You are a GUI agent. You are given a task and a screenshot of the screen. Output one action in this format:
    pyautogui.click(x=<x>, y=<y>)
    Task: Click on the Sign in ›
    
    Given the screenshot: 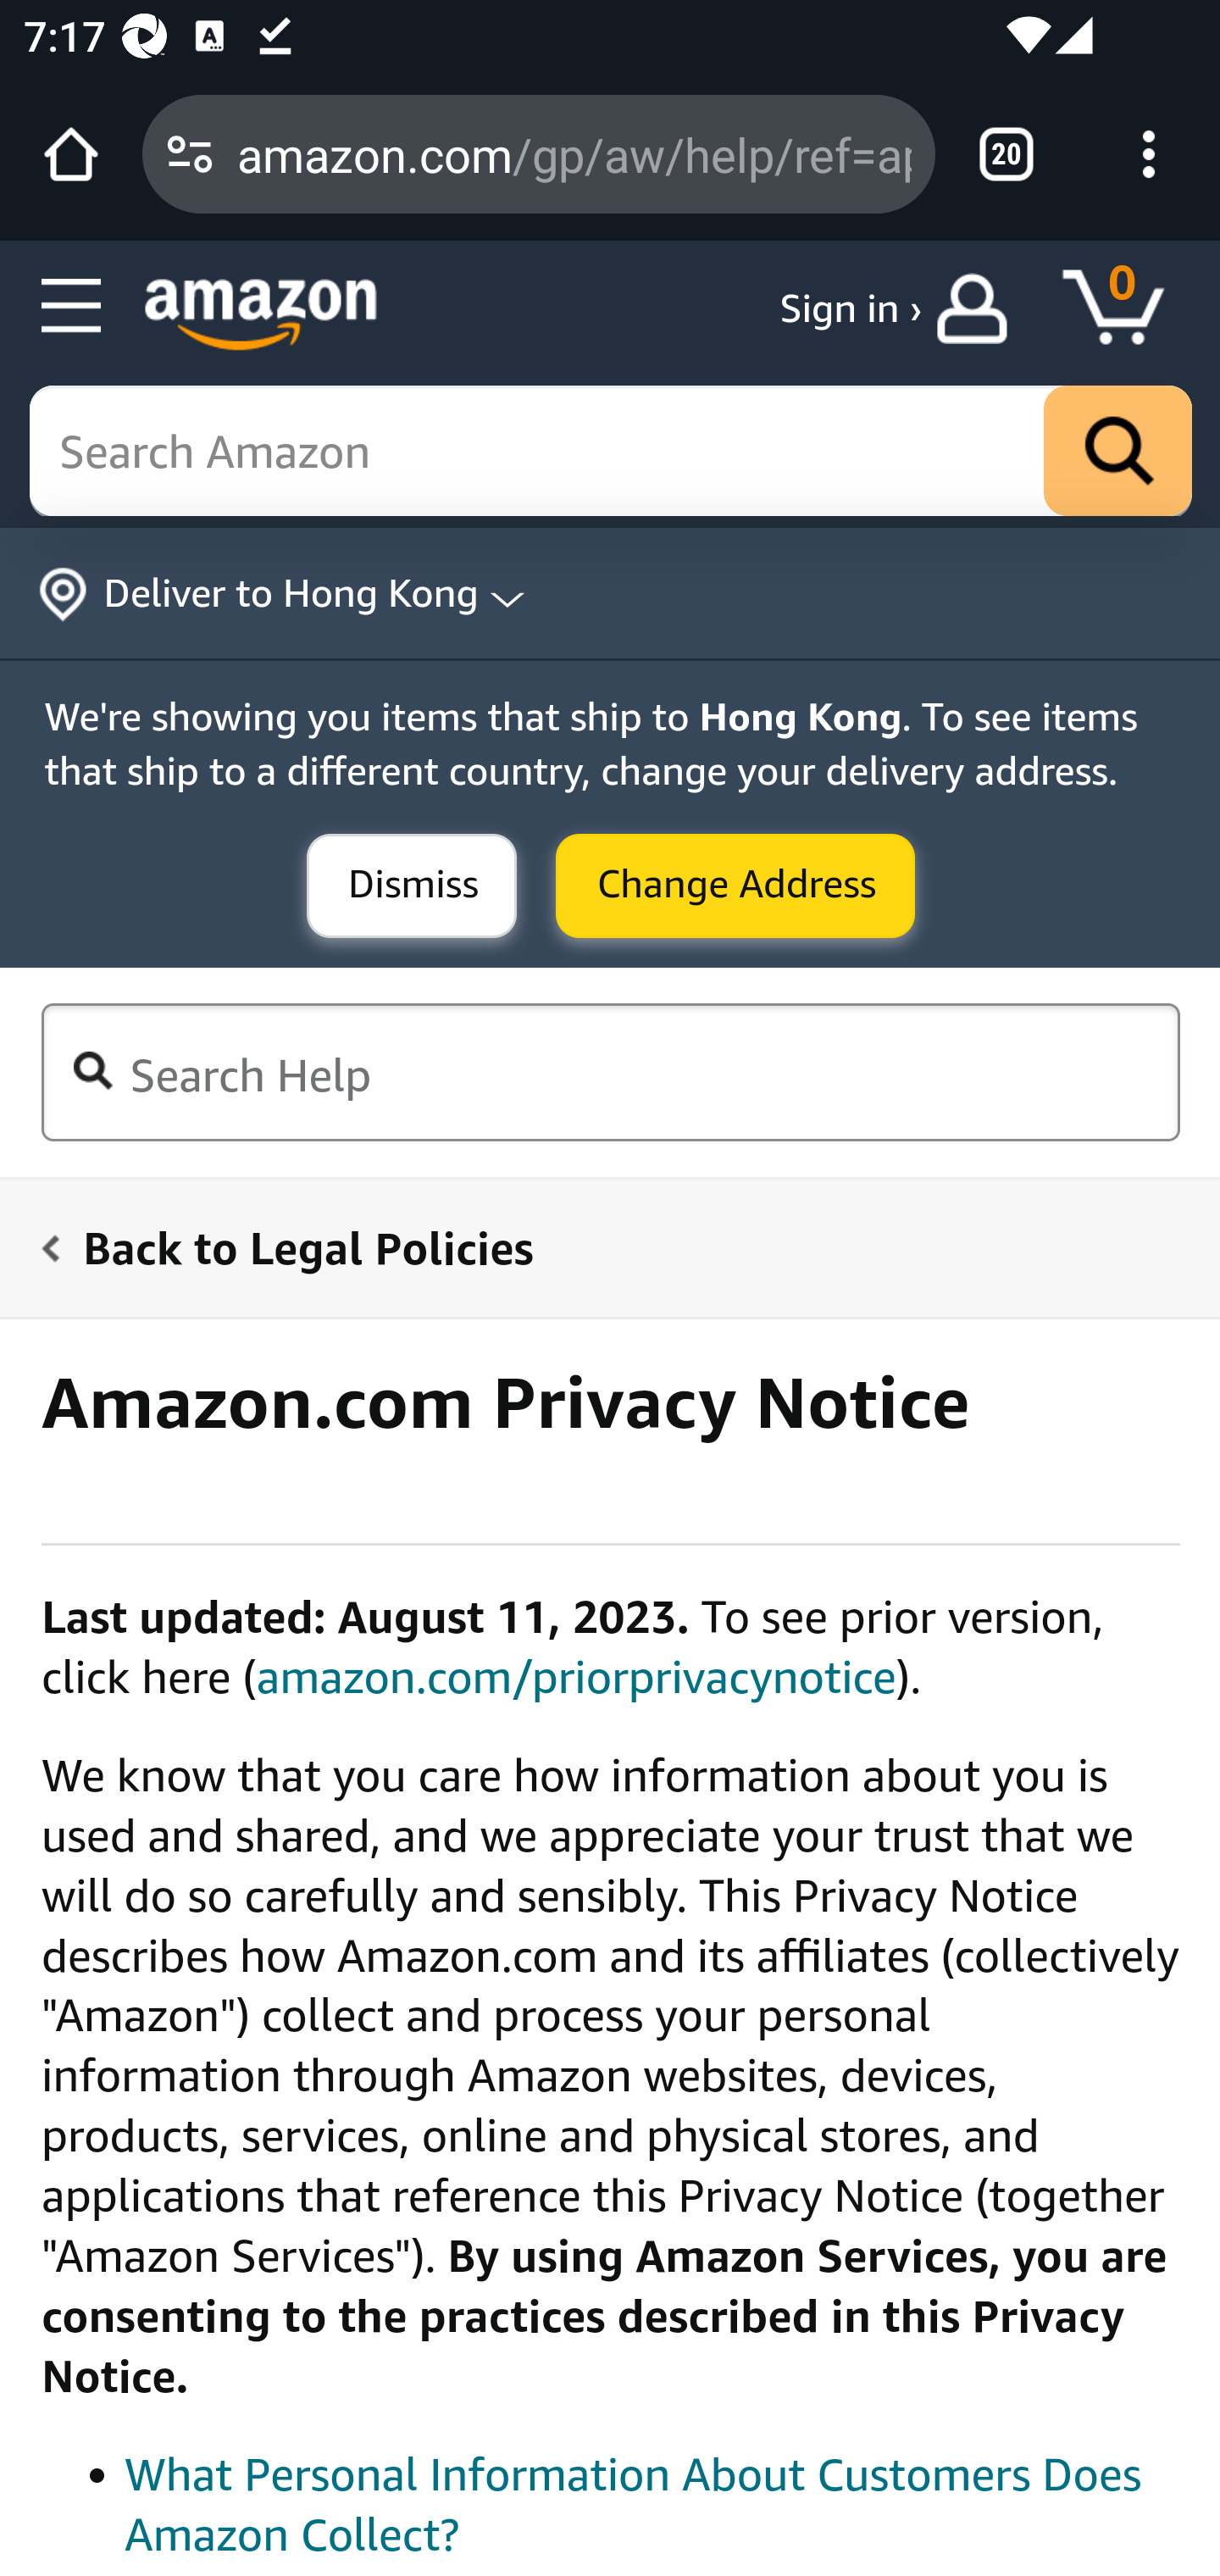 What is the action you would take?
    pyautogui.click(x=851, y=308)
    